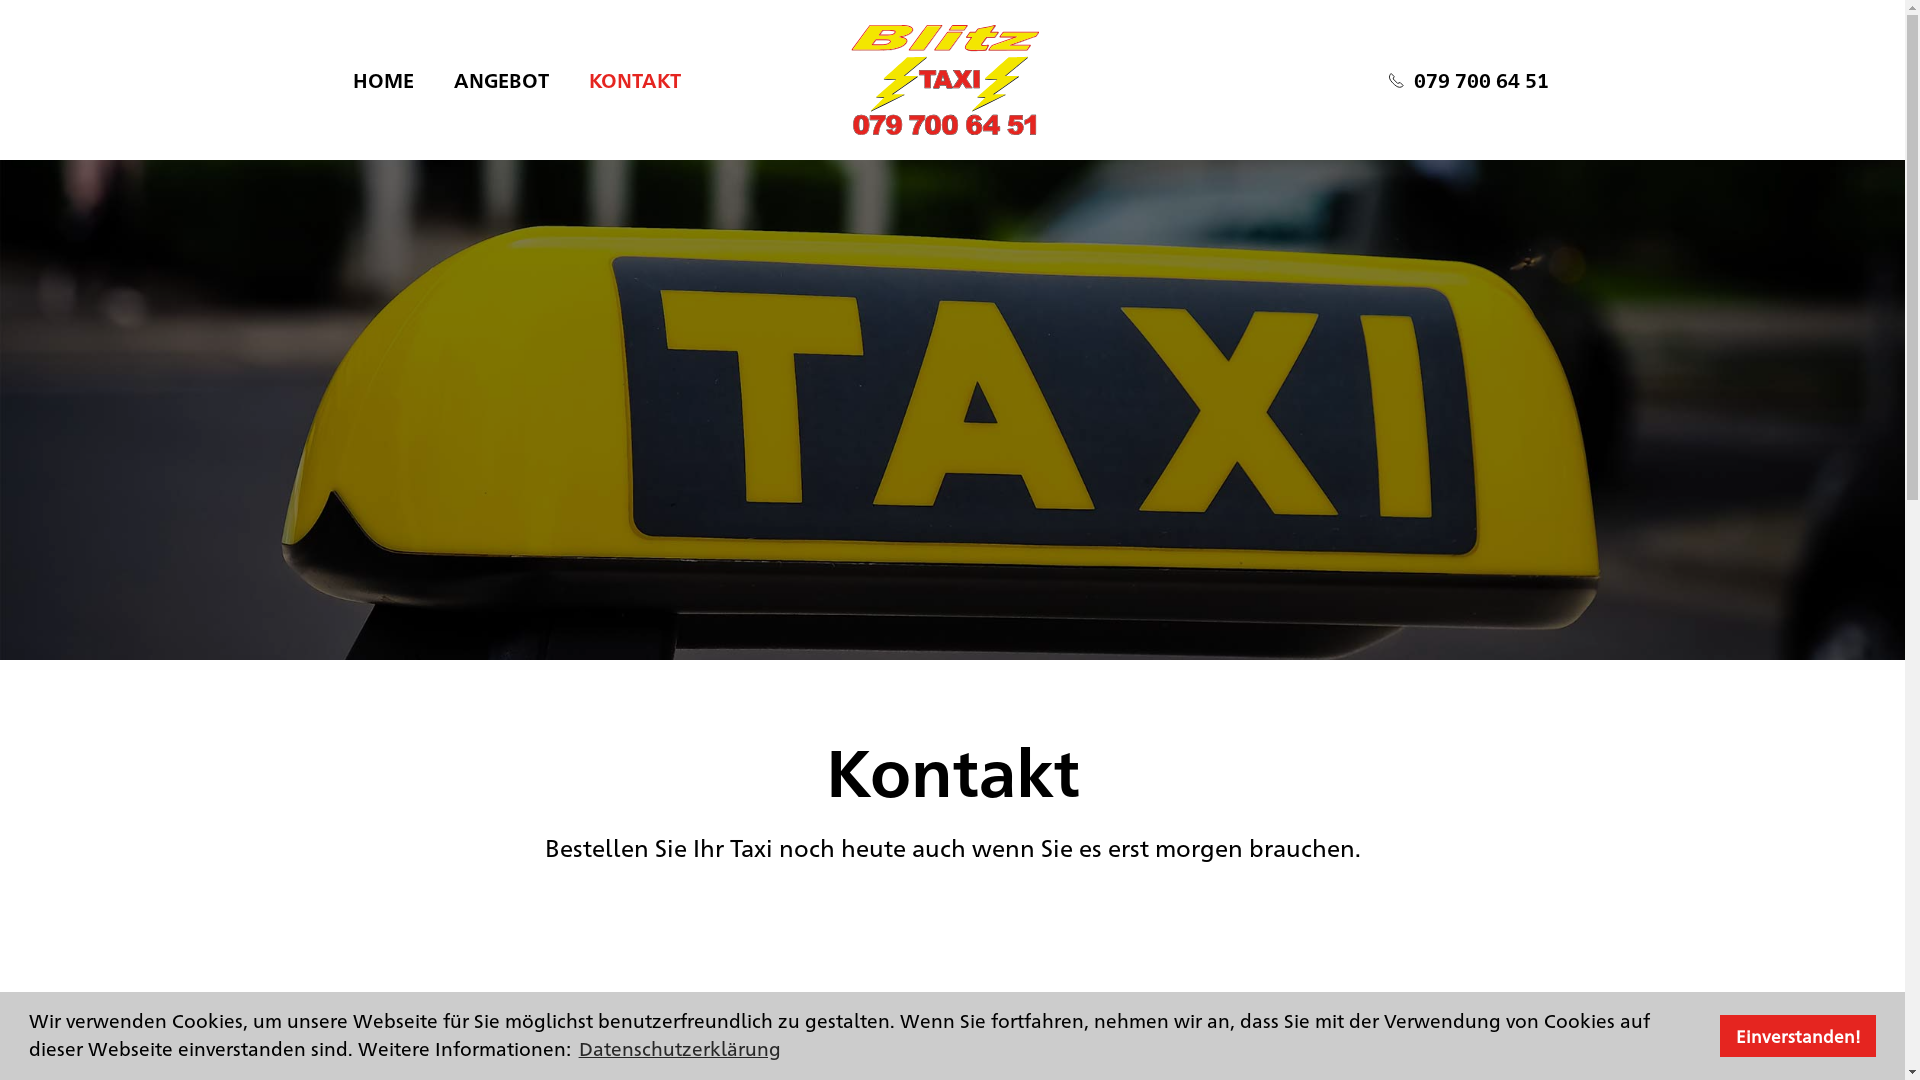 The width and height of the screenshot is (1920, 1080). I want to click on 079 700 64 51, so click(1470, 80).